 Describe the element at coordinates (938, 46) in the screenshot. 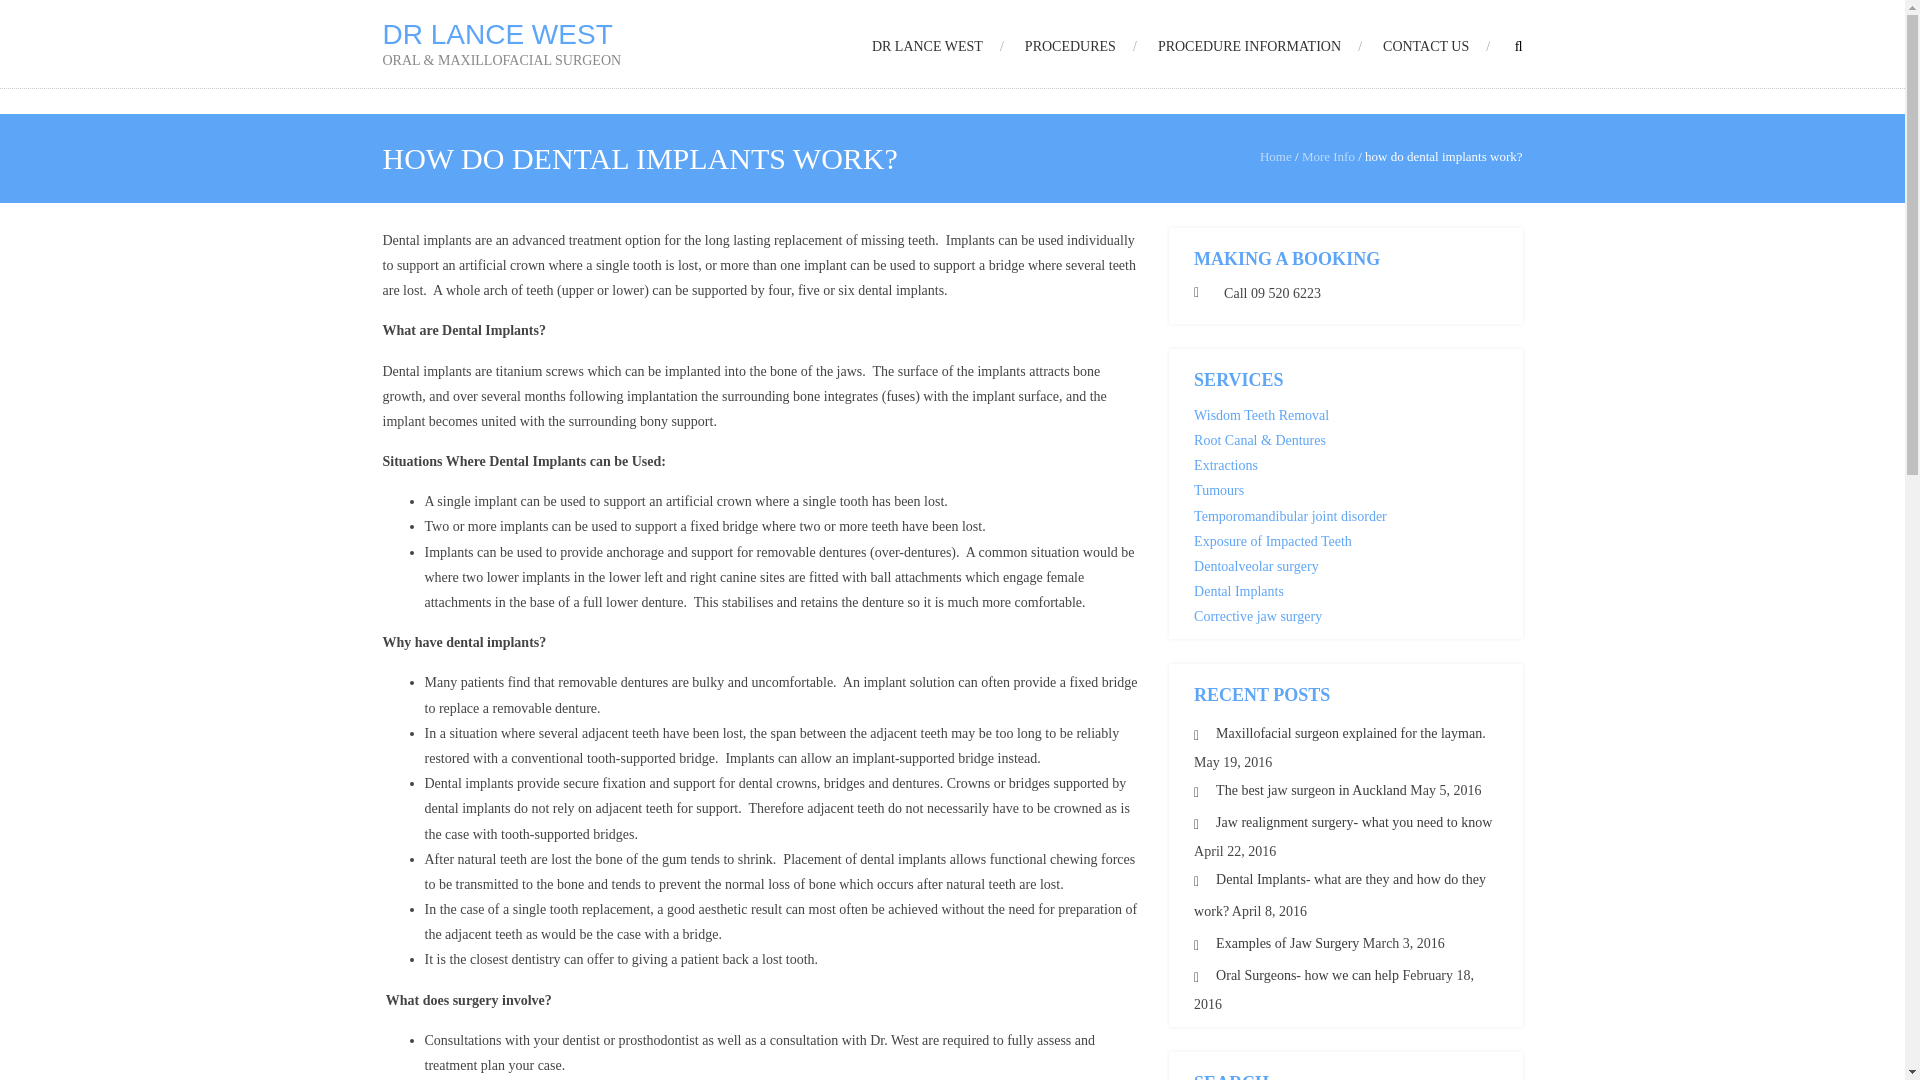

I see `DR LANCE WEST` at that location.